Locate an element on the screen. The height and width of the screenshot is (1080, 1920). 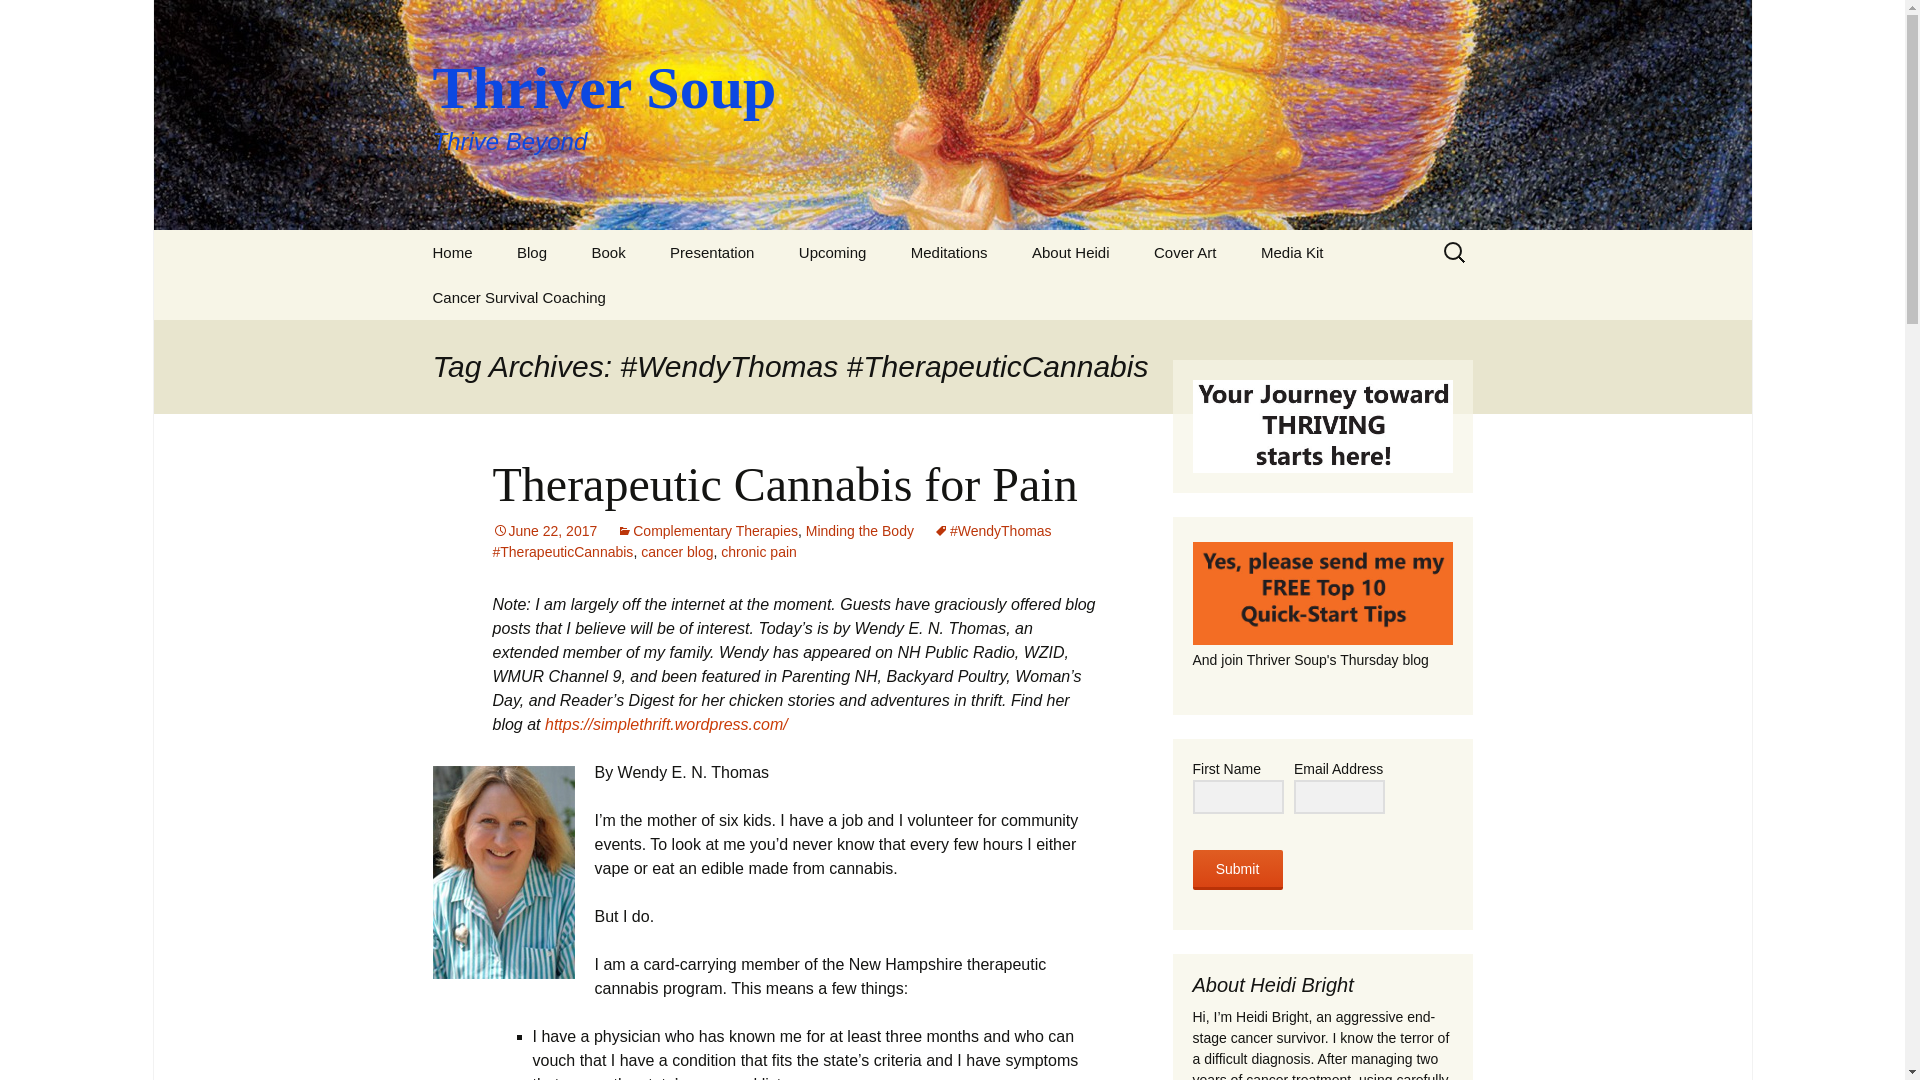
Presentation is located at coordinates (712, 252).